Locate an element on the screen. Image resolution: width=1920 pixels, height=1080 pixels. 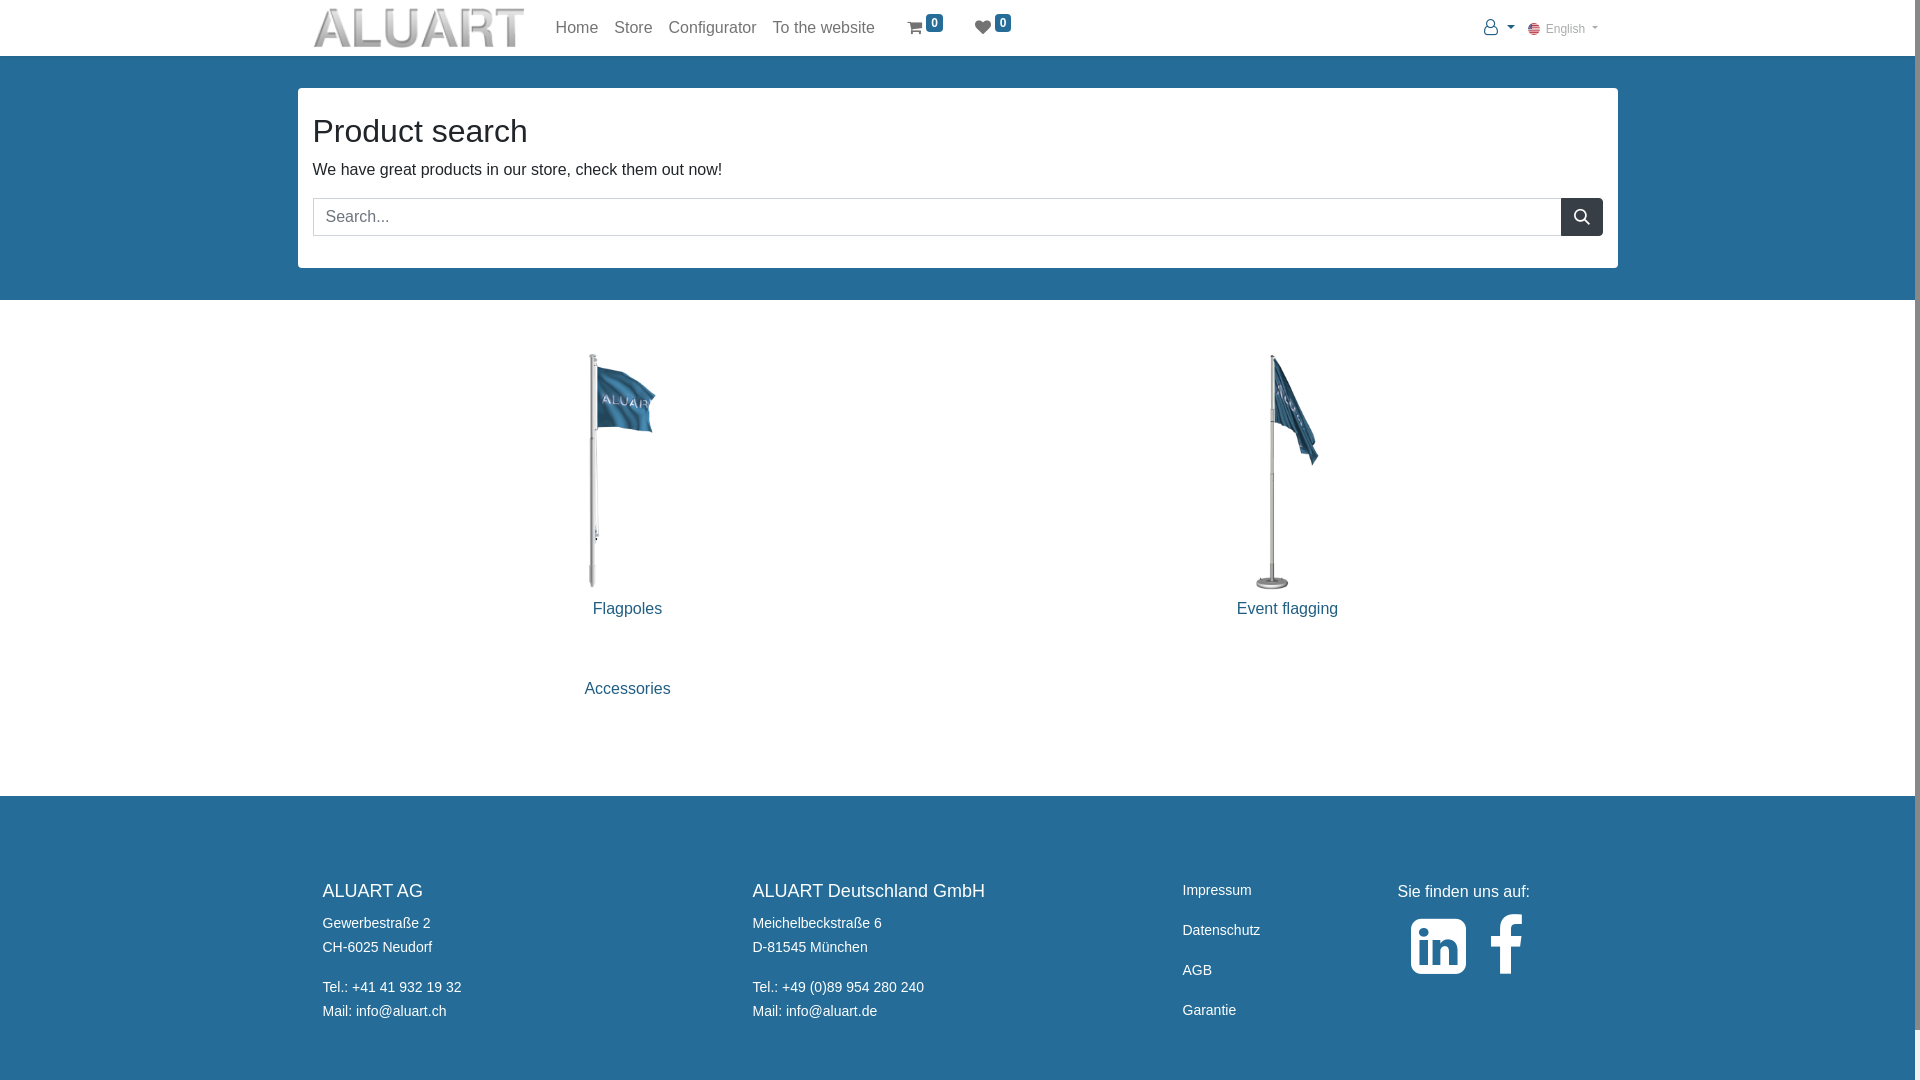
Garantie is located at coordinates (1209, 1009).